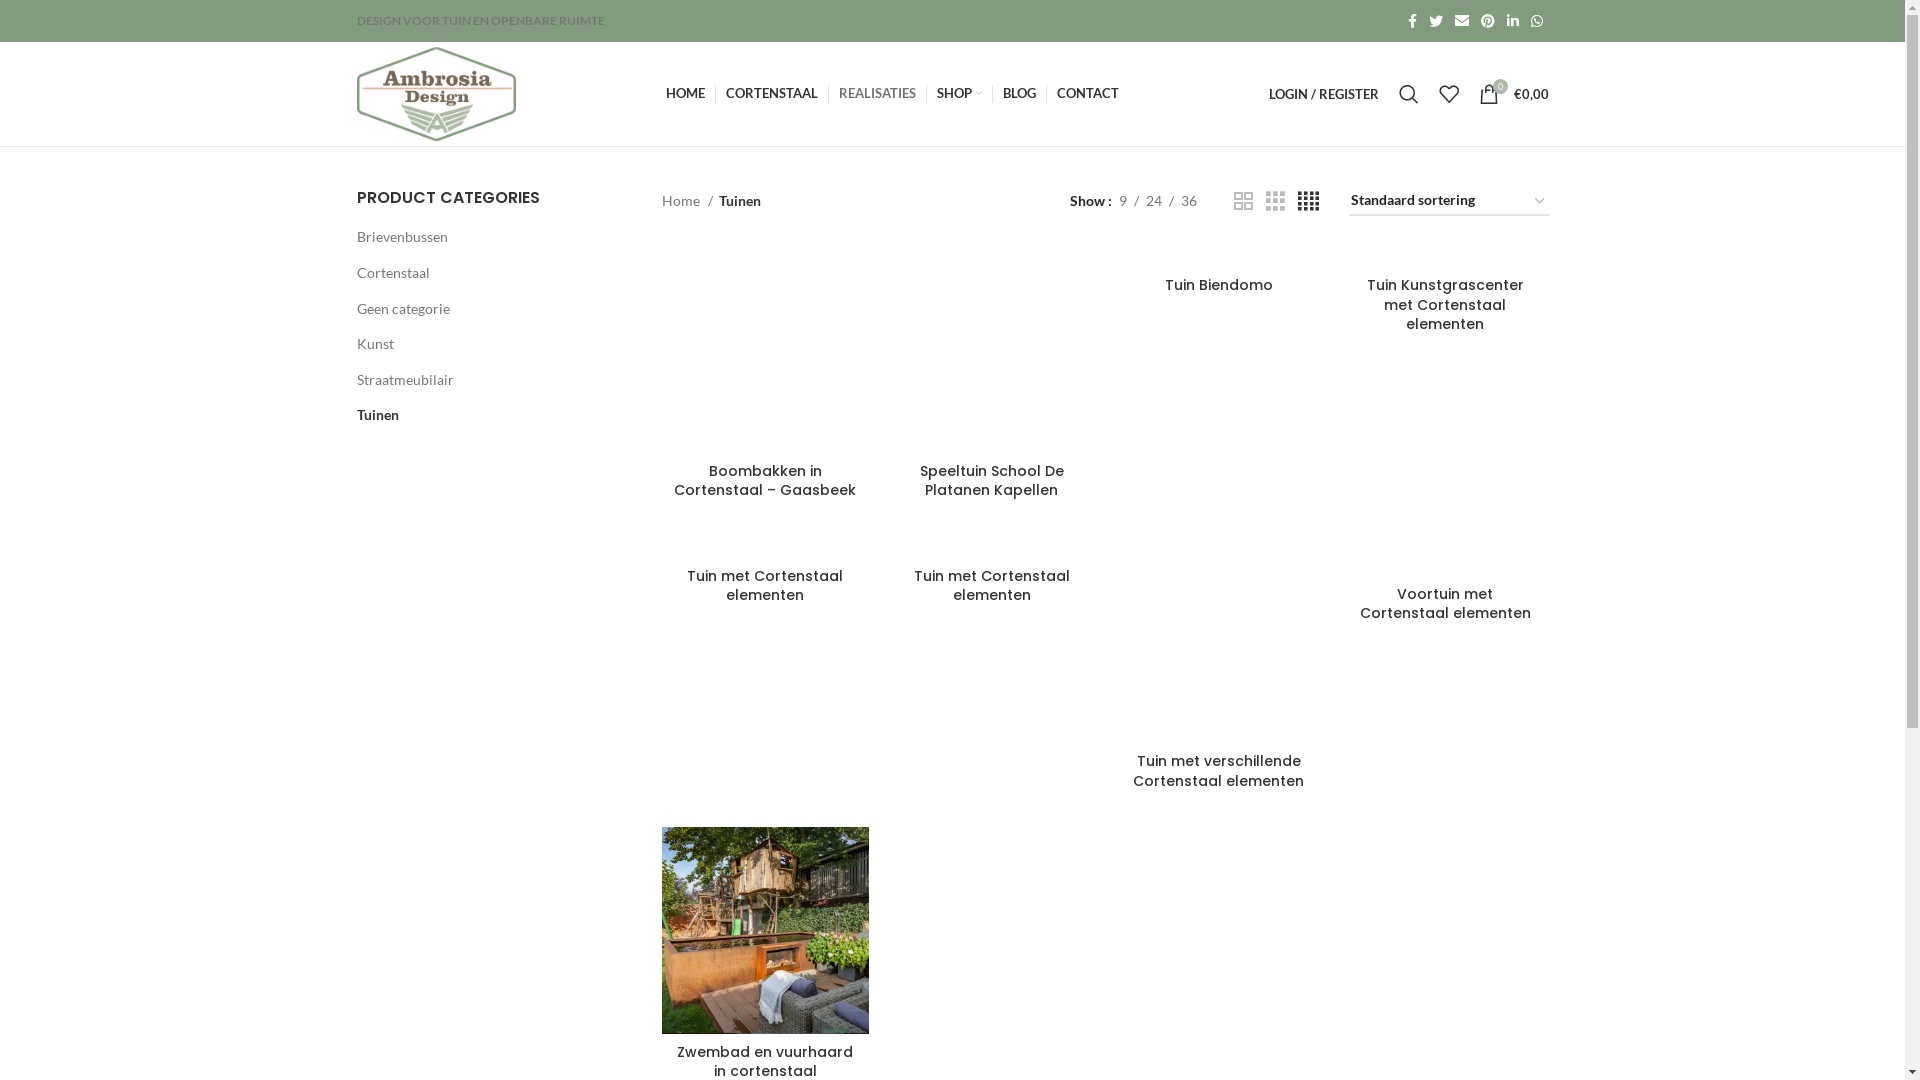 The height and width of the screenshot is (1080, 1920). Describe the element at coordinates (1448, 94) in the screenshot. I see `My Wishlist` at that location.